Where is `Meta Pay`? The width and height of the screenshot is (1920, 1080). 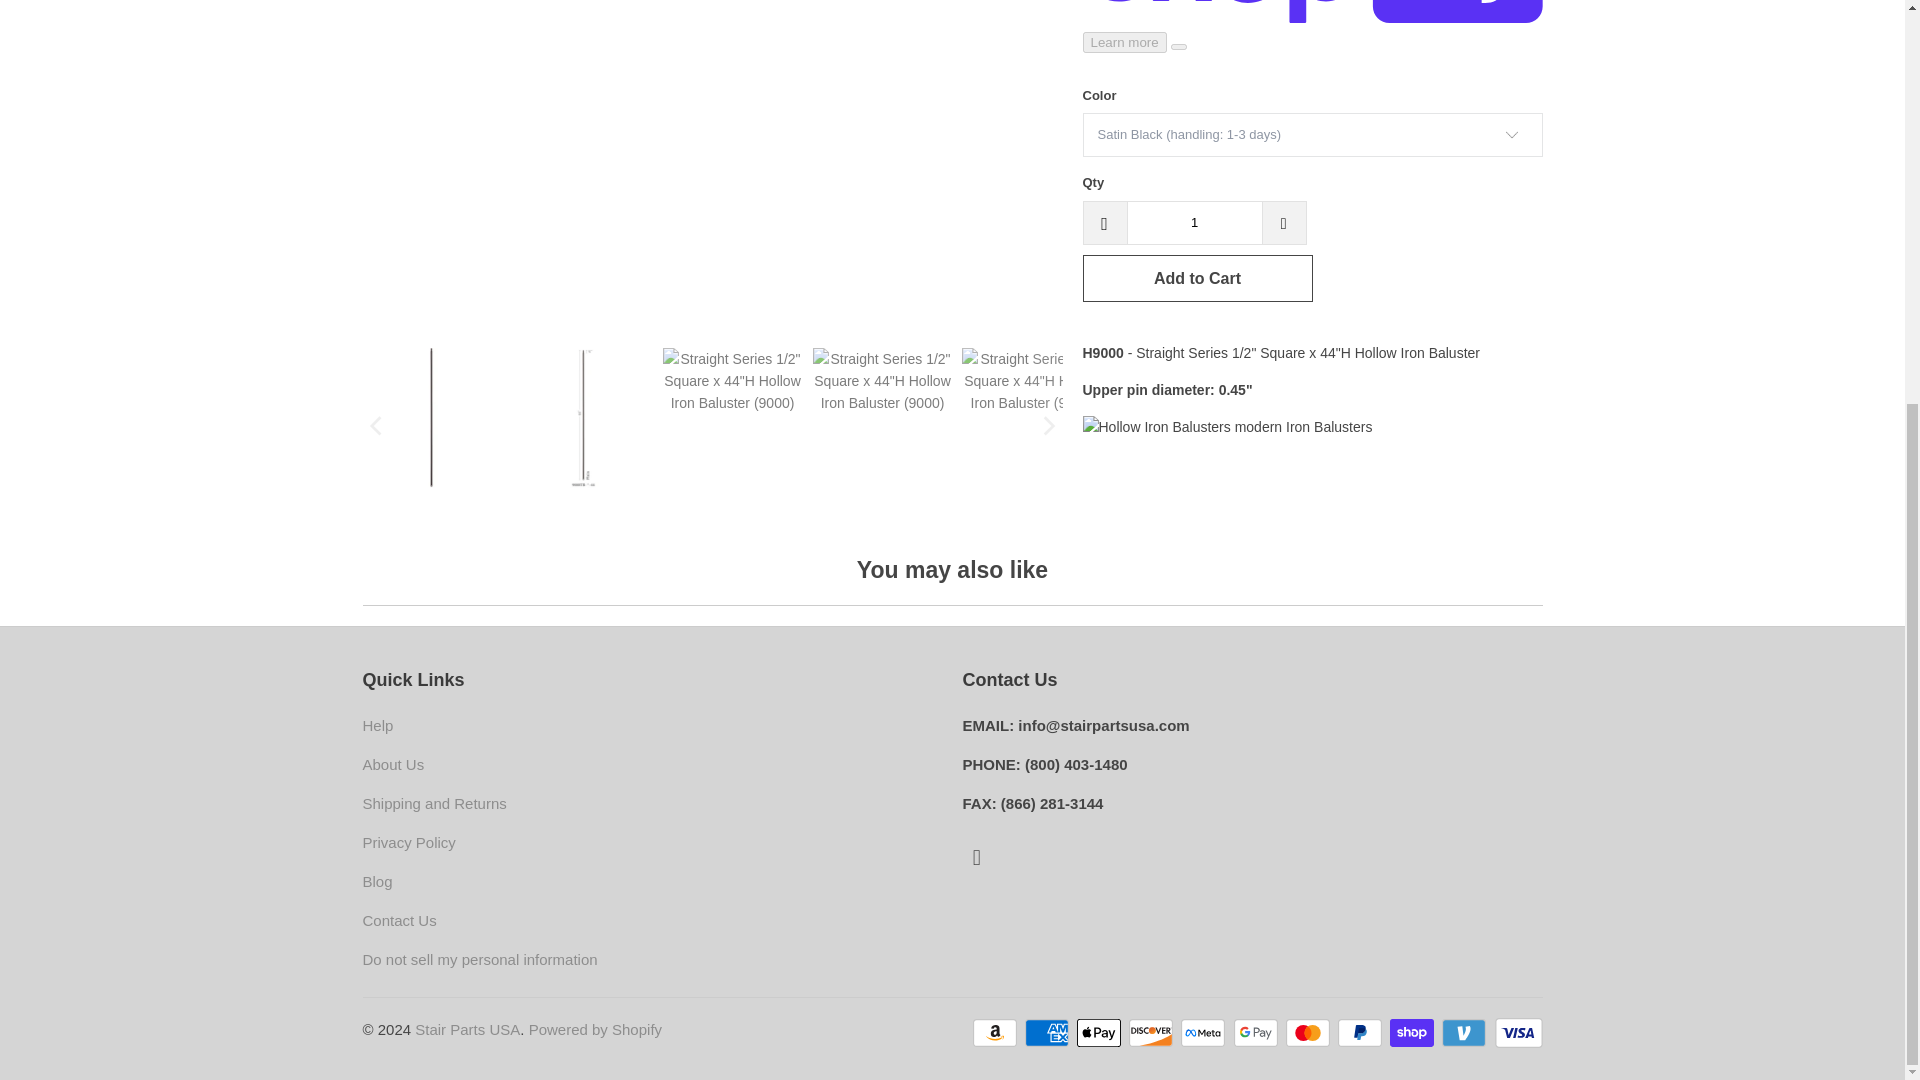 Meta Pay is located at coordinates (1204, 1032).